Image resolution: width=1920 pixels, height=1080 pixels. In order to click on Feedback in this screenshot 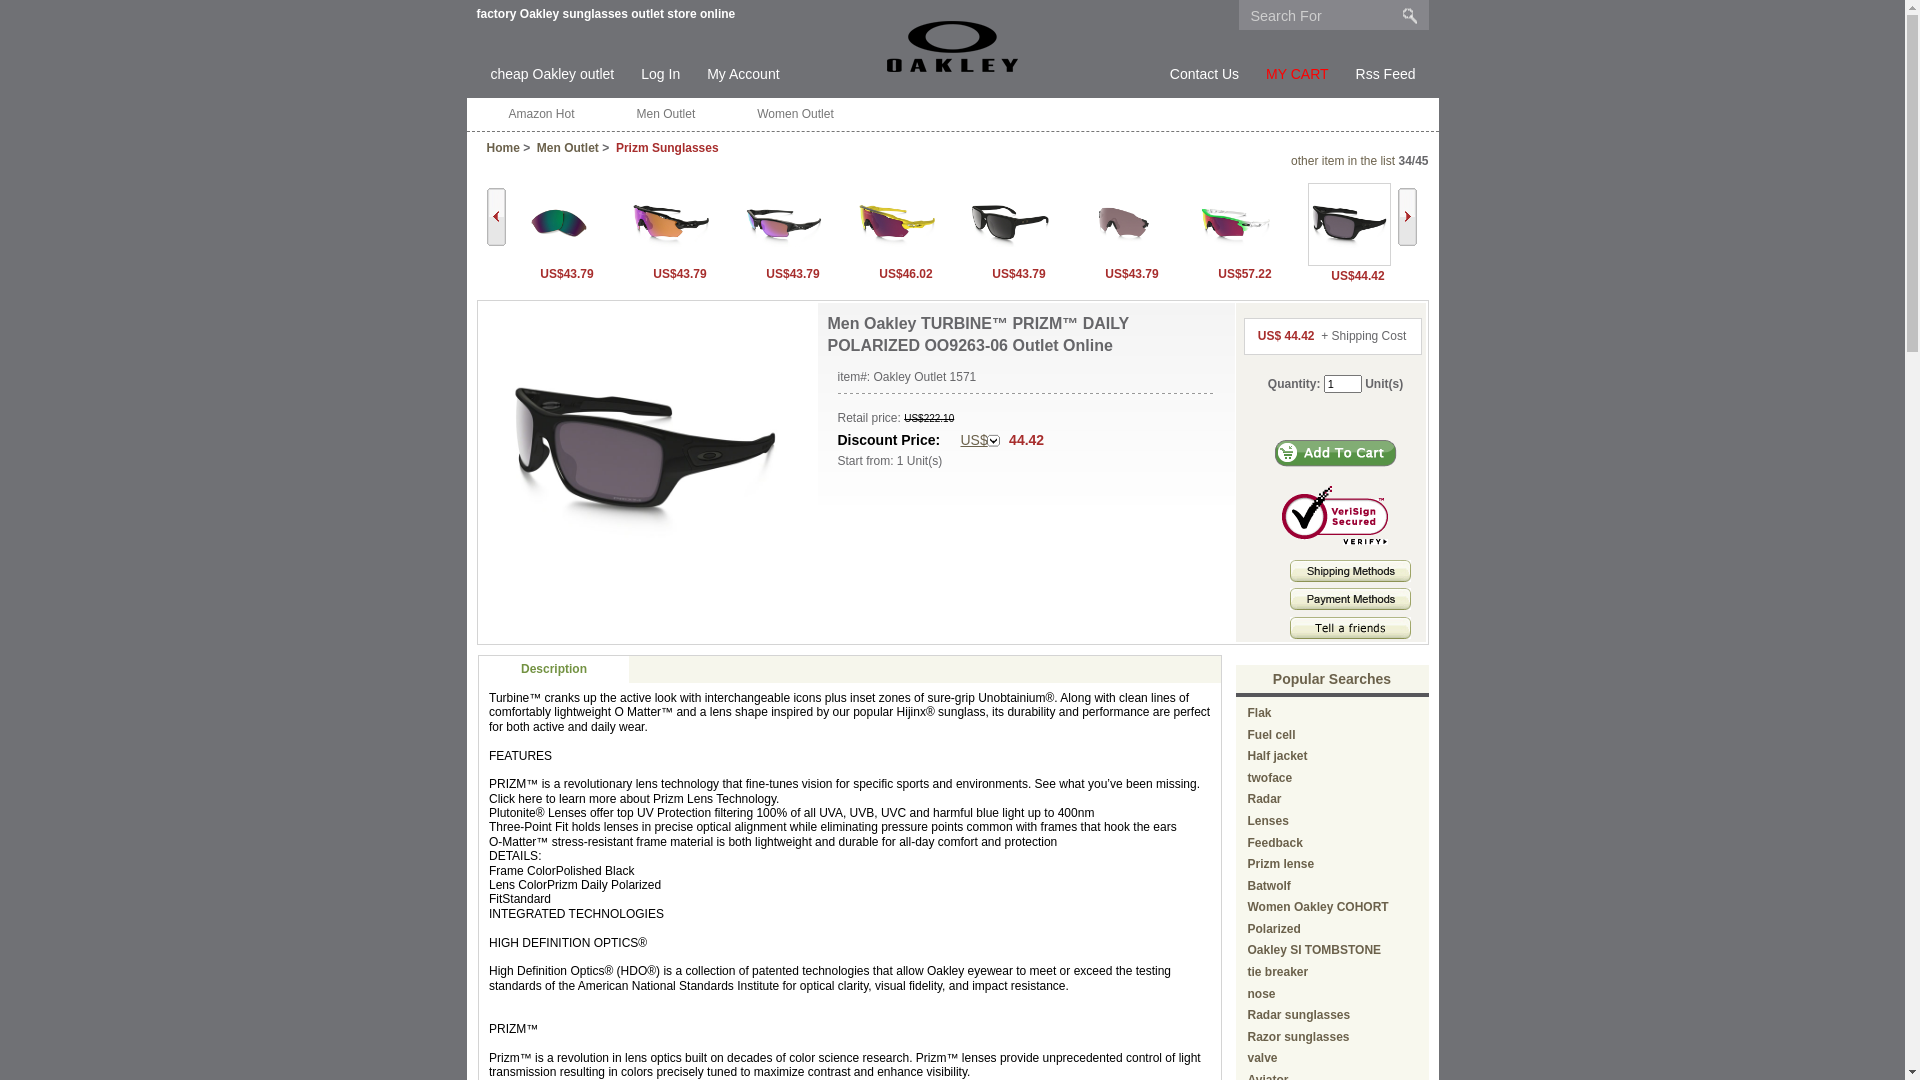, I will do `click(1276, 843)`.